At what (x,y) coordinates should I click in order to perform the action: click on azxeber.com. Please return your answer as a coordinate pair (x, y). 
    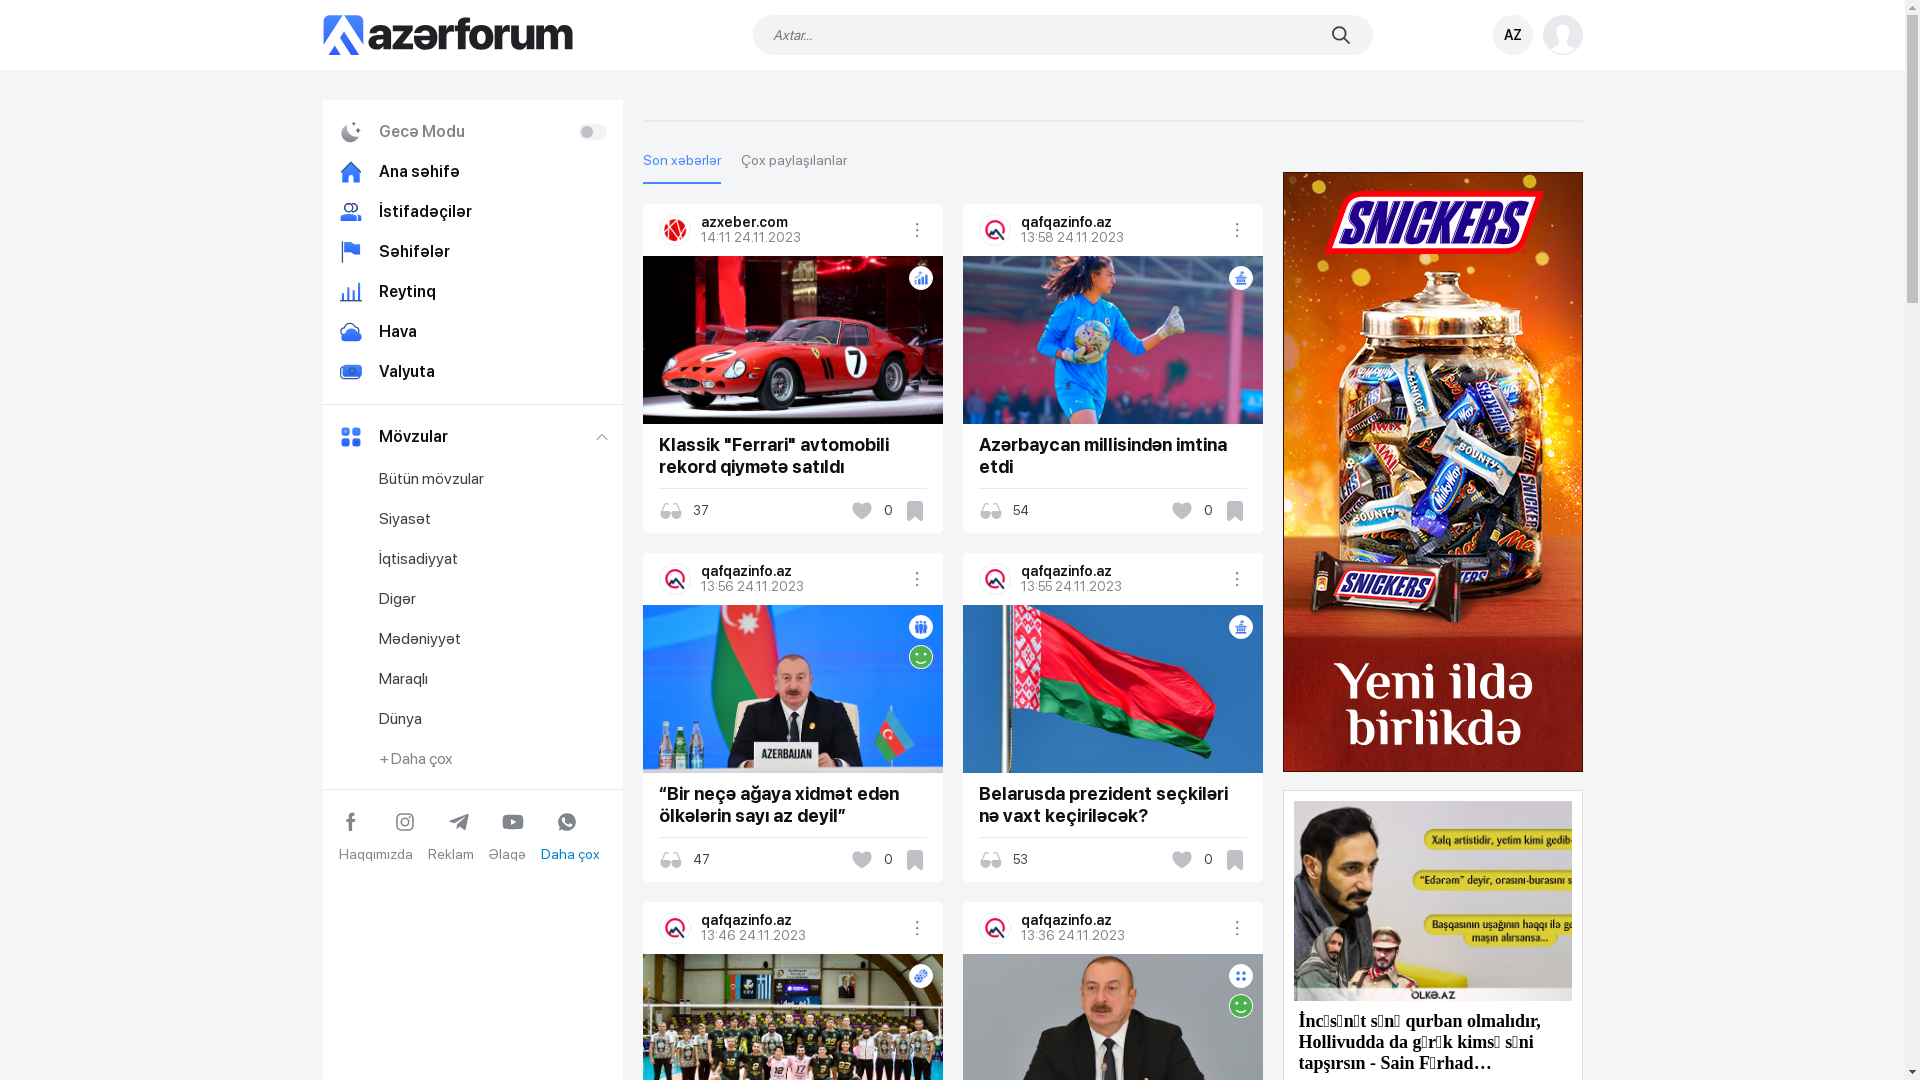
    Looking at the image, I should click on (801, 222).